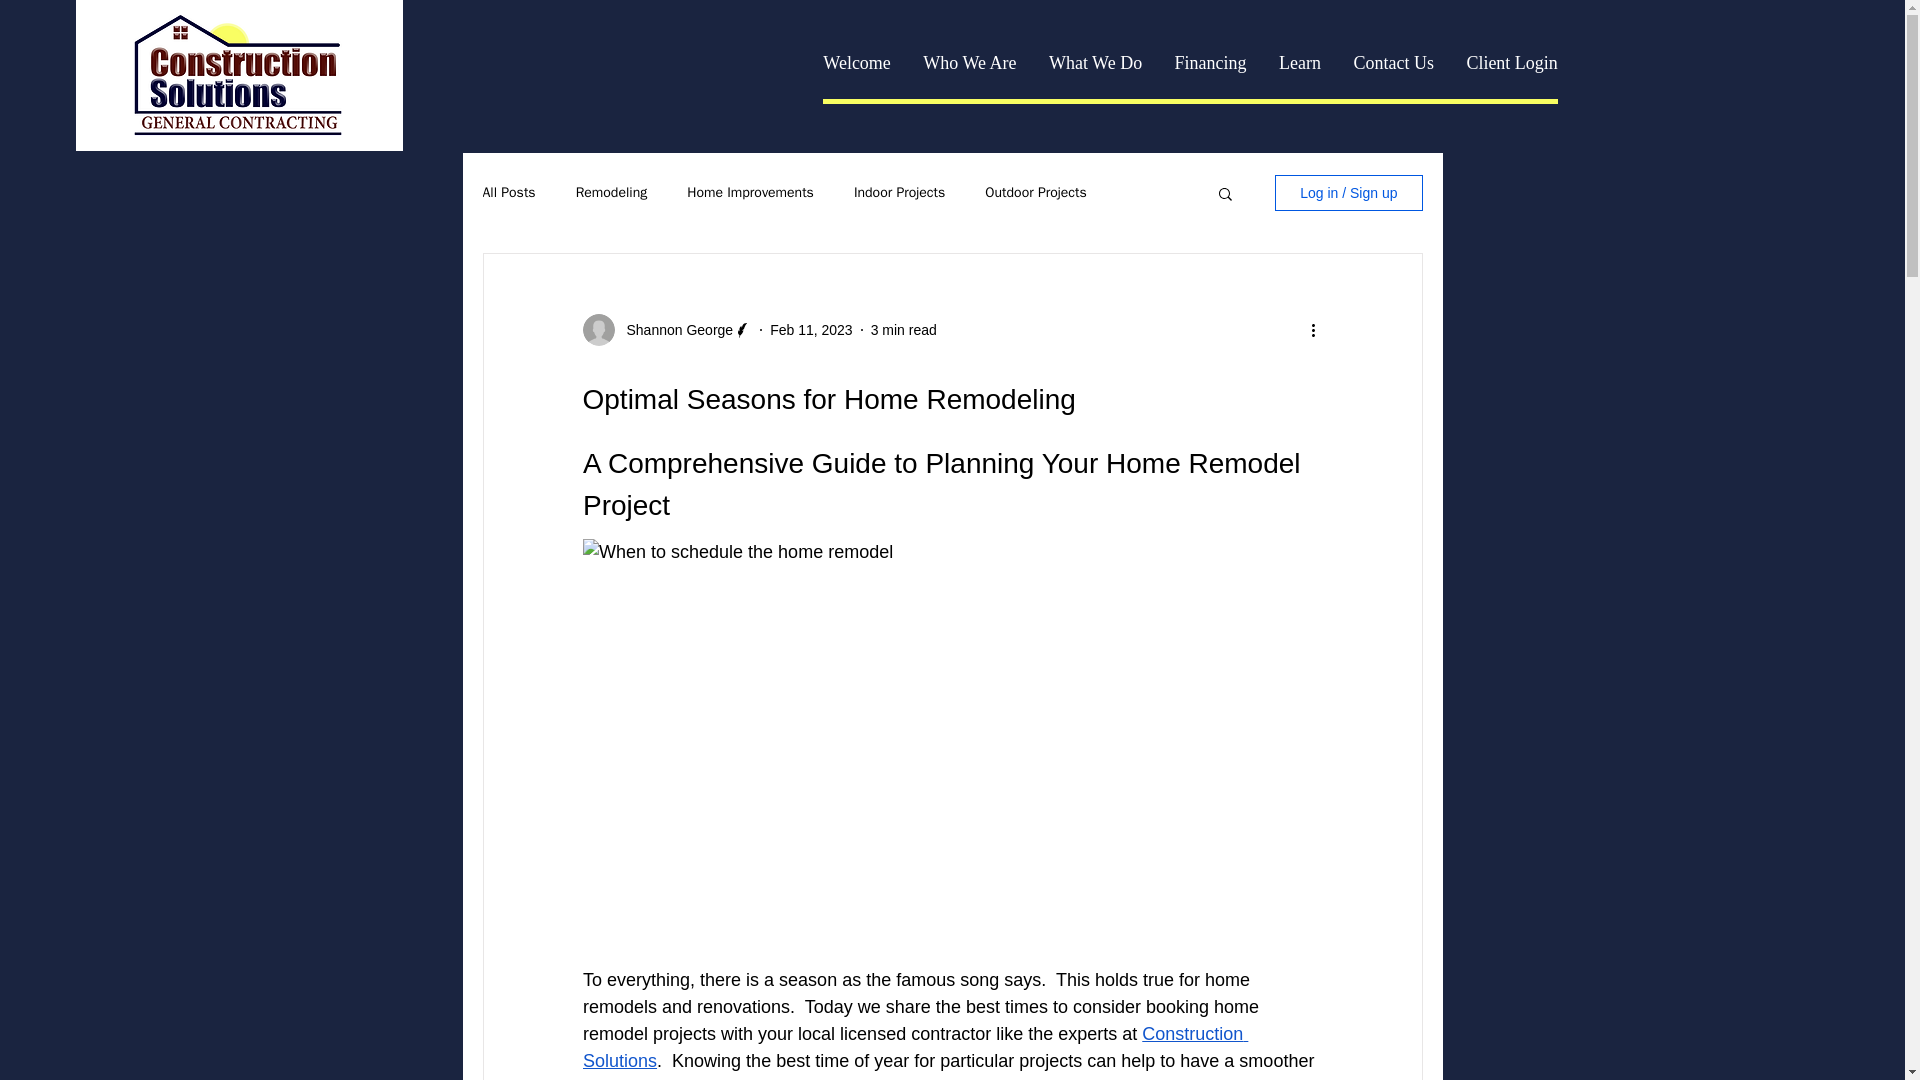 The height and width of the screenshot is (1080, 1920). I want to click on Learn, so click(1300, 63).